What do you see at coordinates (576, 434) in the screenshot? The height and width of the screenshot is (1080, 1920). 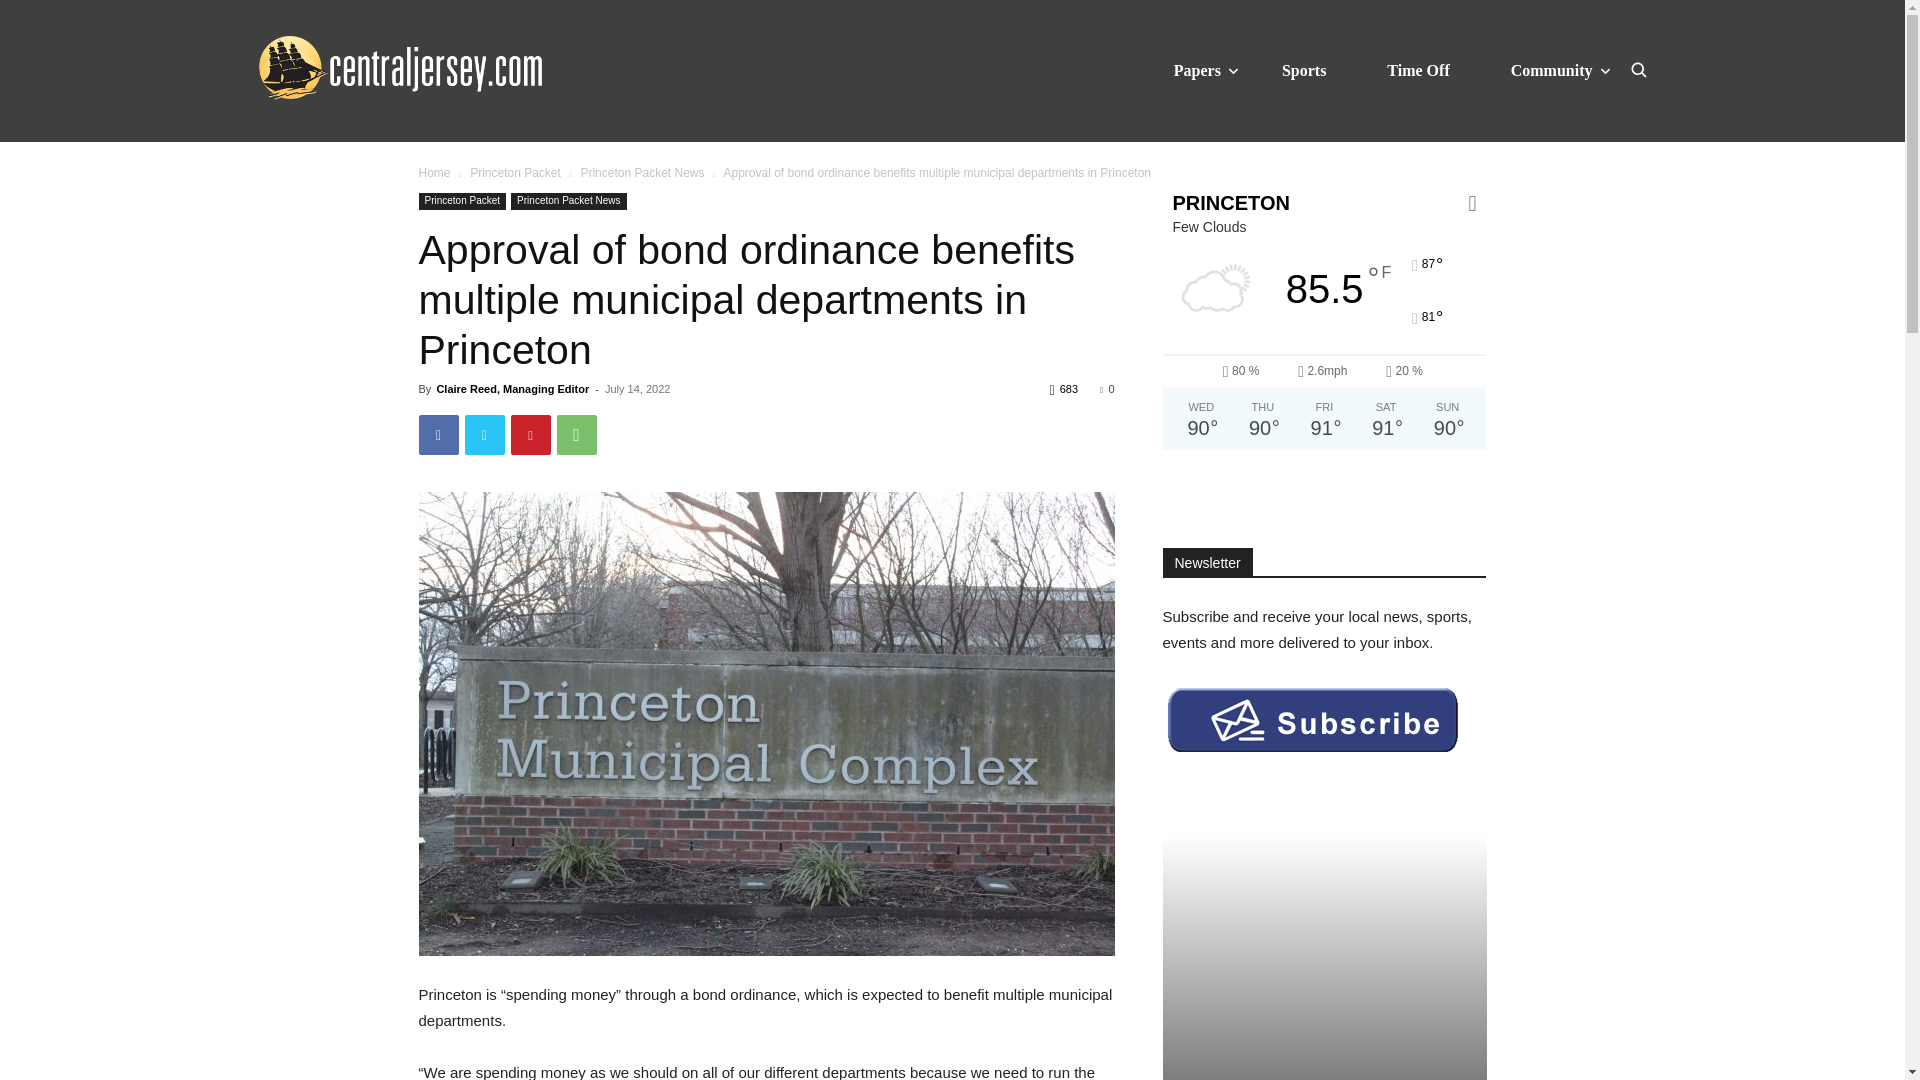 I see `WhatsApp` at bounding box center [576, 434].